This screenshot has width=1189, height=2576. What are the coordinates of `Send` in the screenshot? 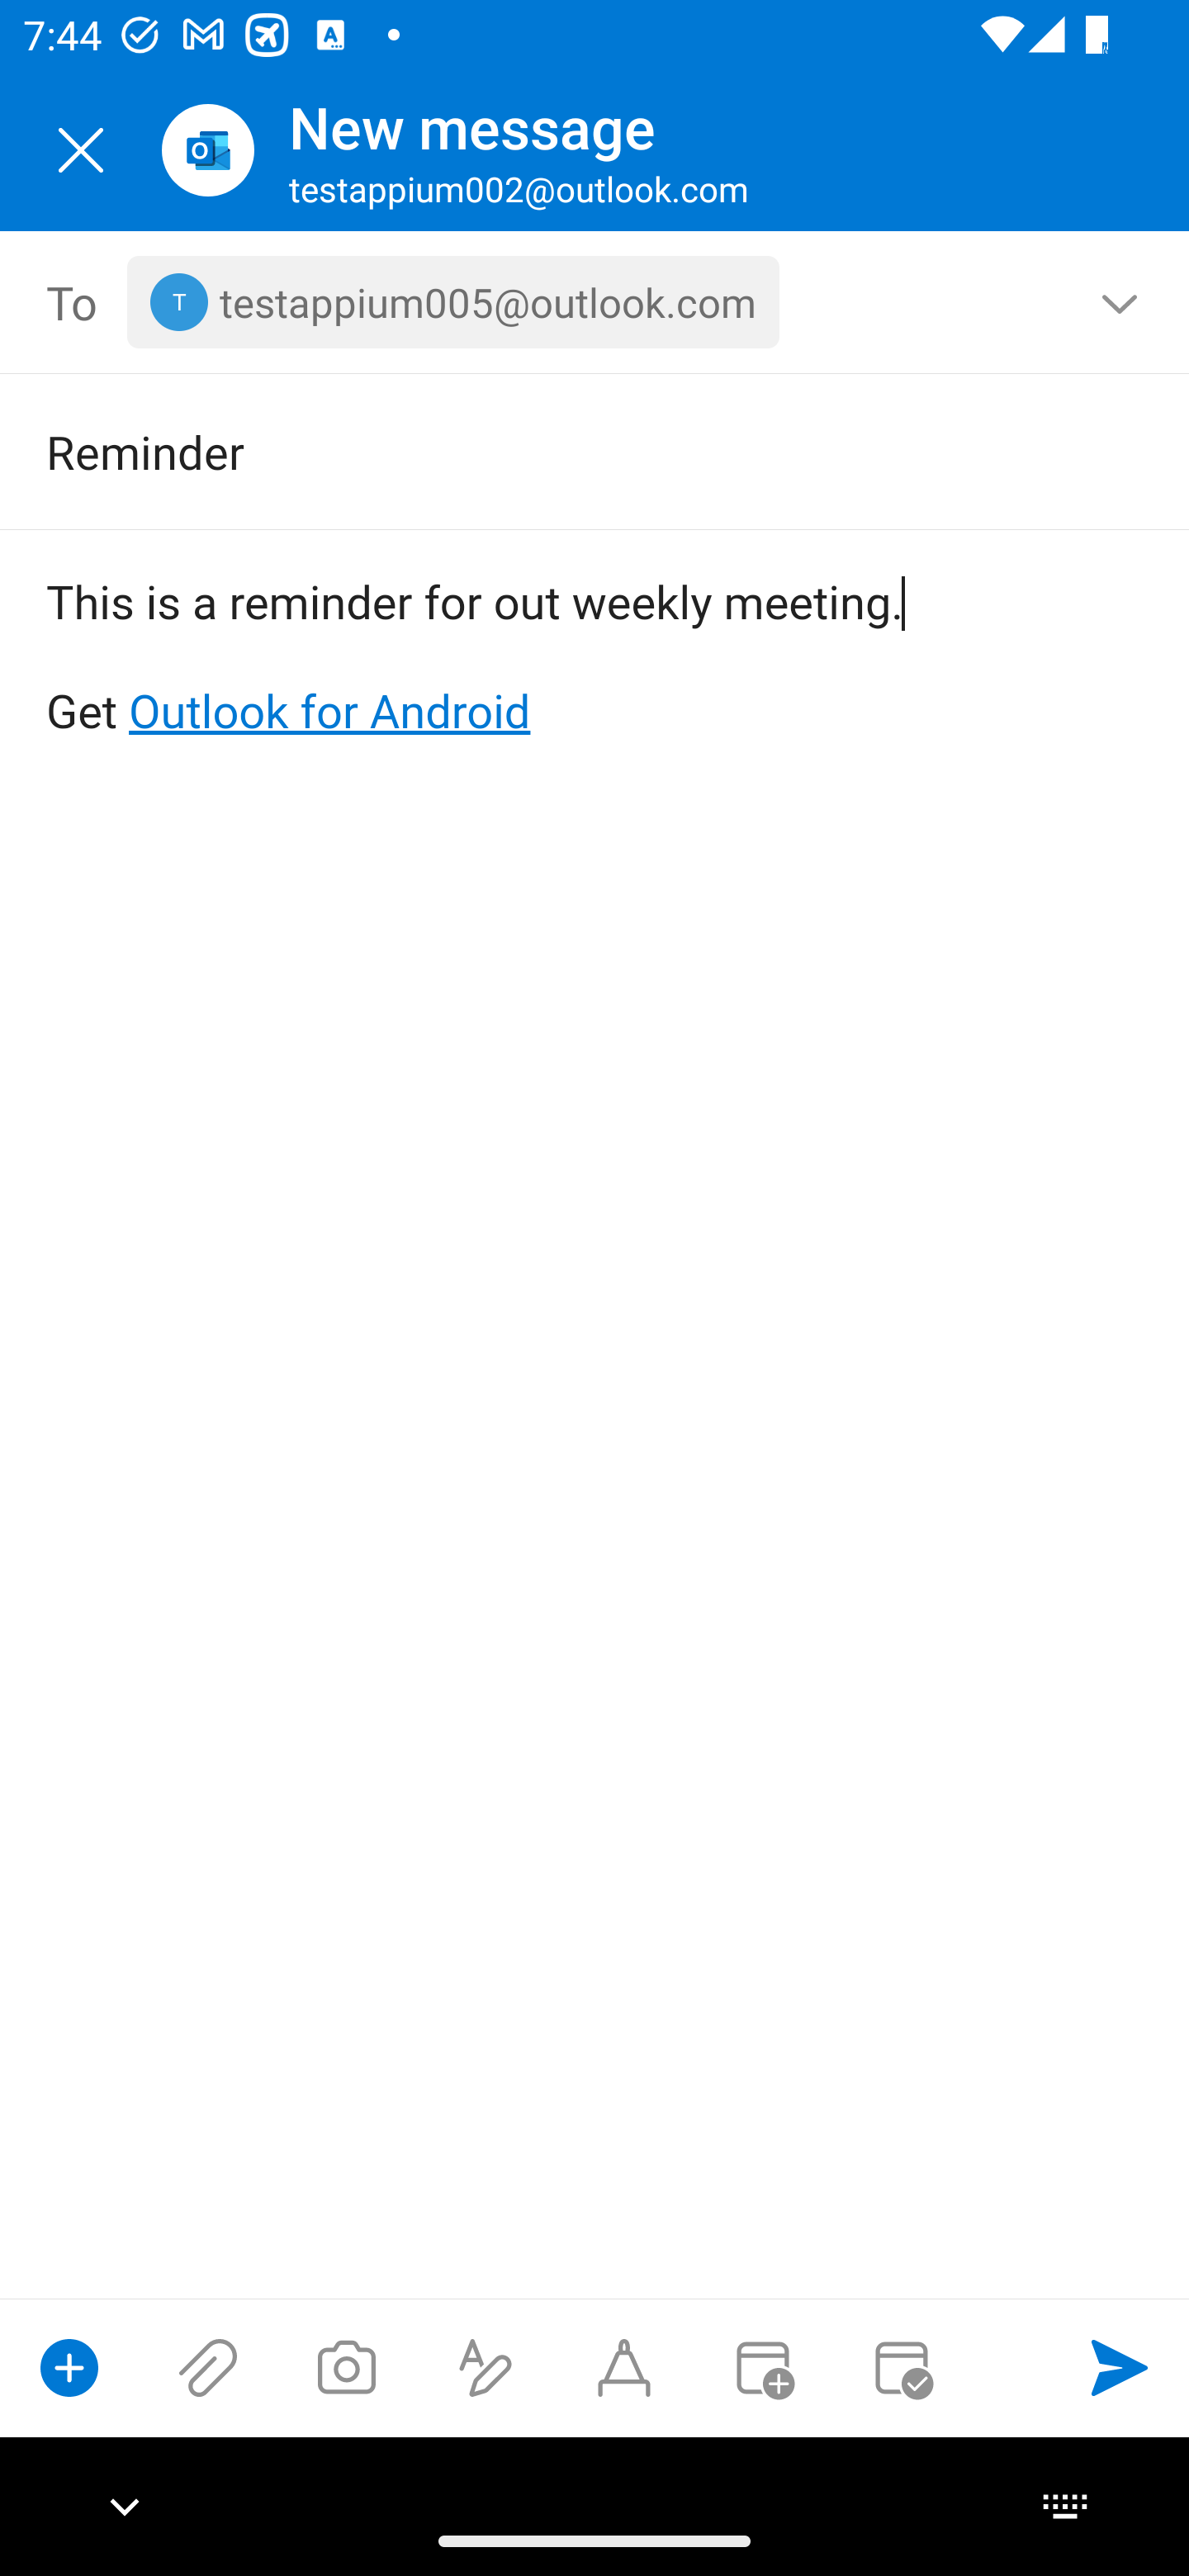 It's located at (1120, 2367).